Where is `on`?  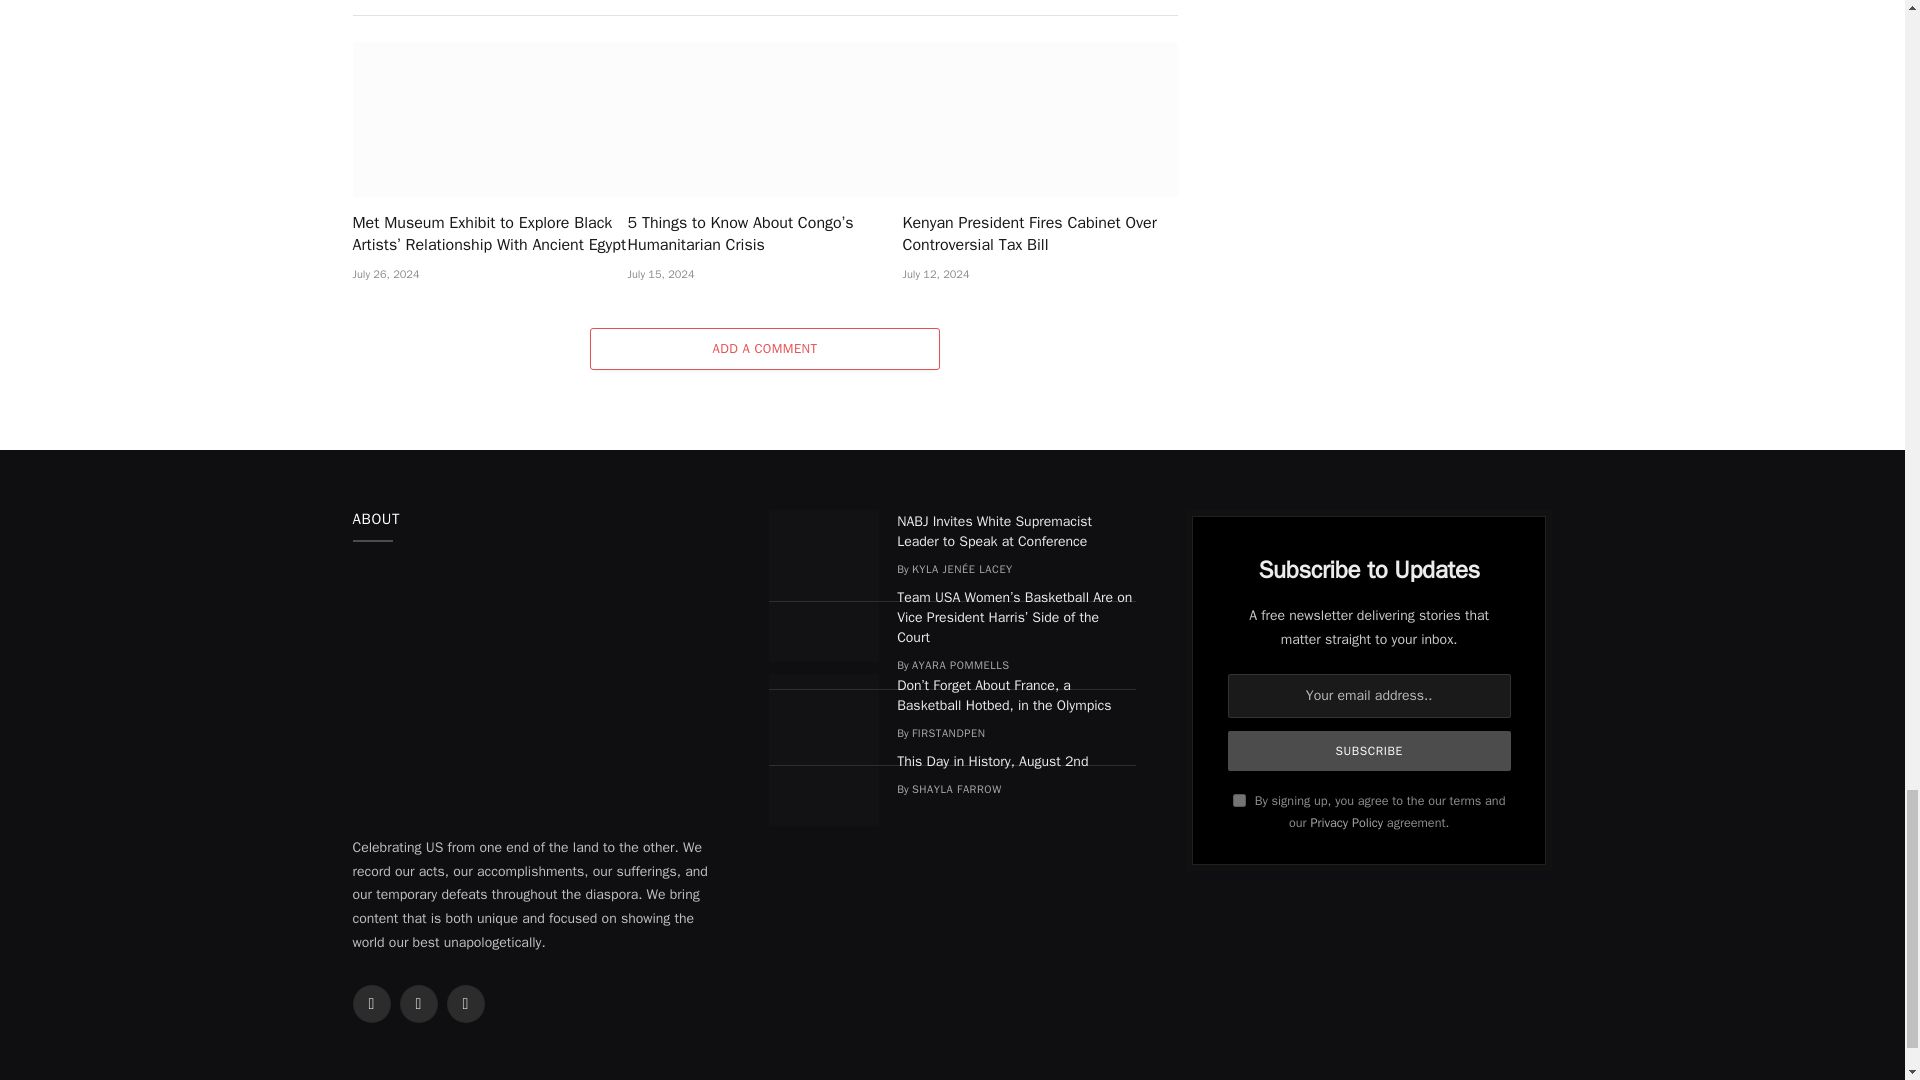
on is located at coordinates (1239, 800).